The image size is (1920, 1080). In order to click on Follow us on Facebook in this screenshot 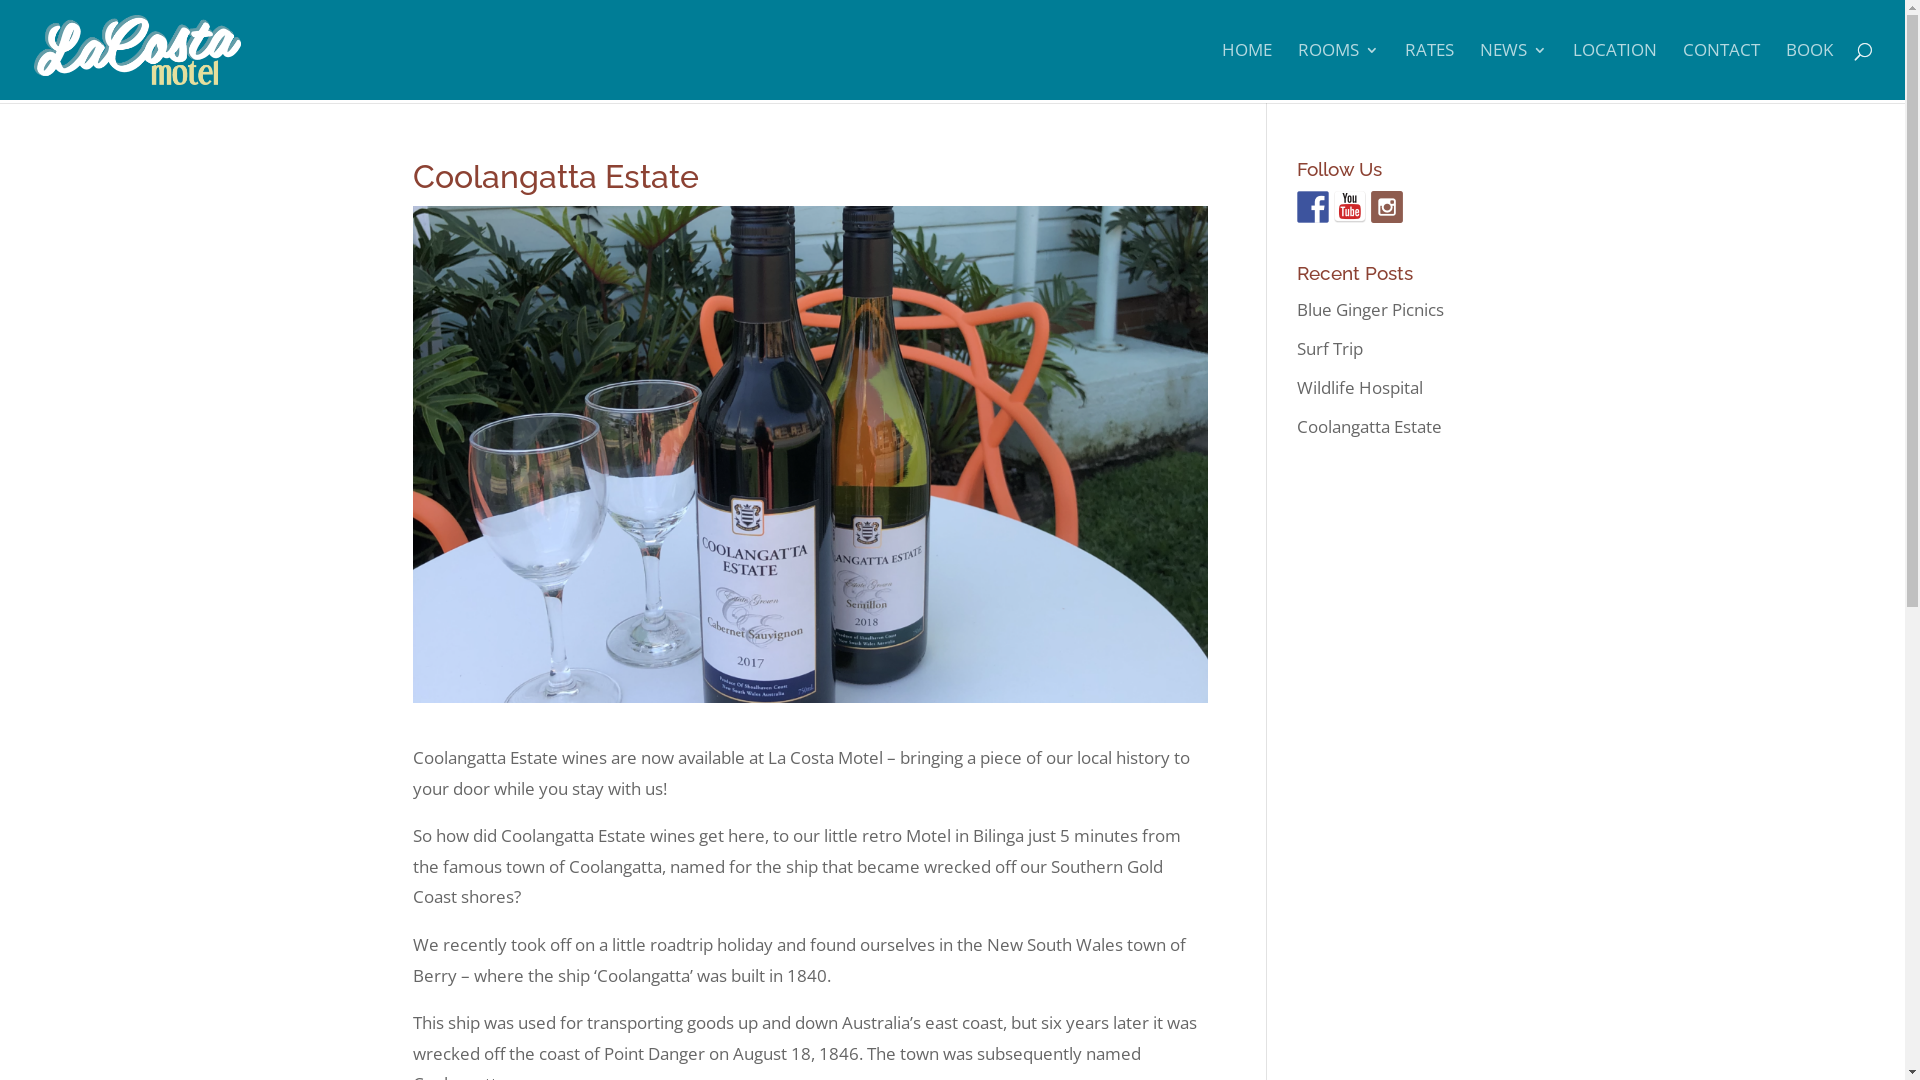, I will do `click(1313, 207)`.